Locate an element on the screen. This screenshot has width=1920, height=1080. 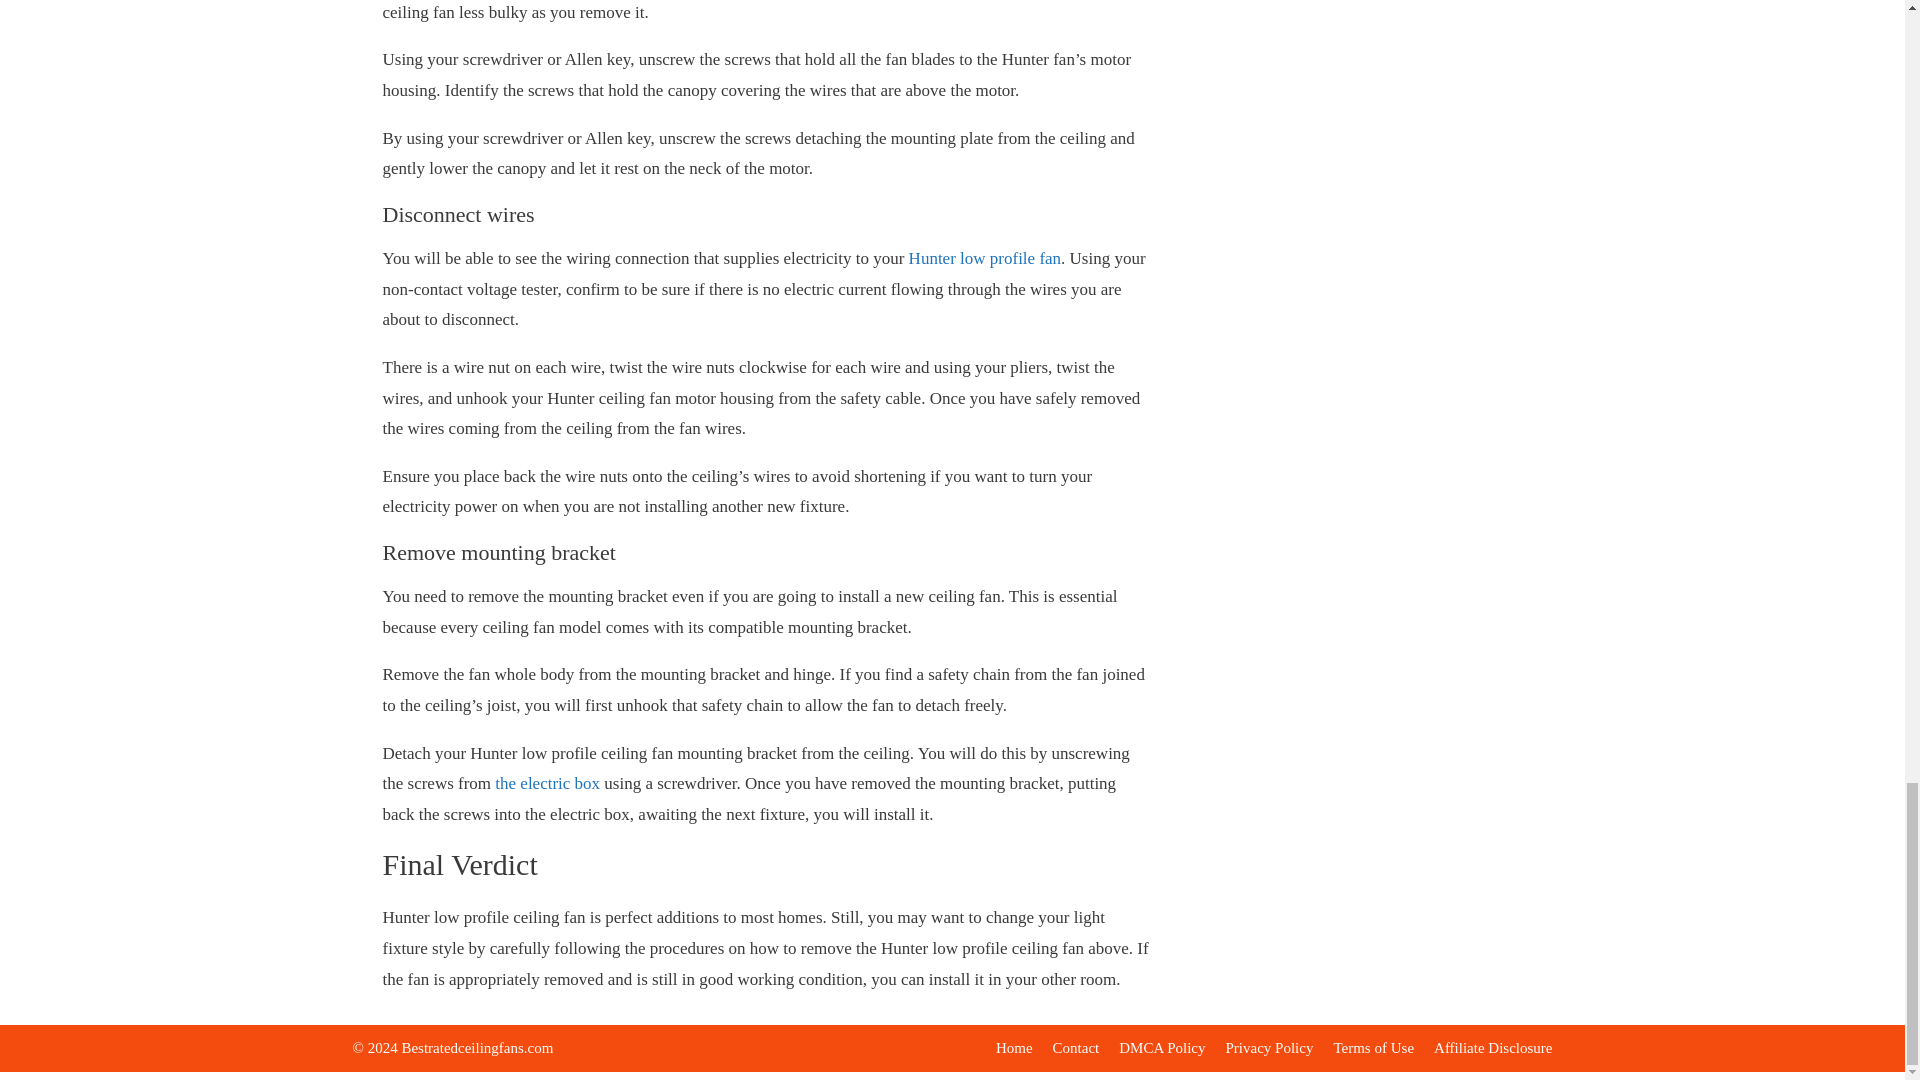
DMCA Policy is located at coordinates (1162, 1048).